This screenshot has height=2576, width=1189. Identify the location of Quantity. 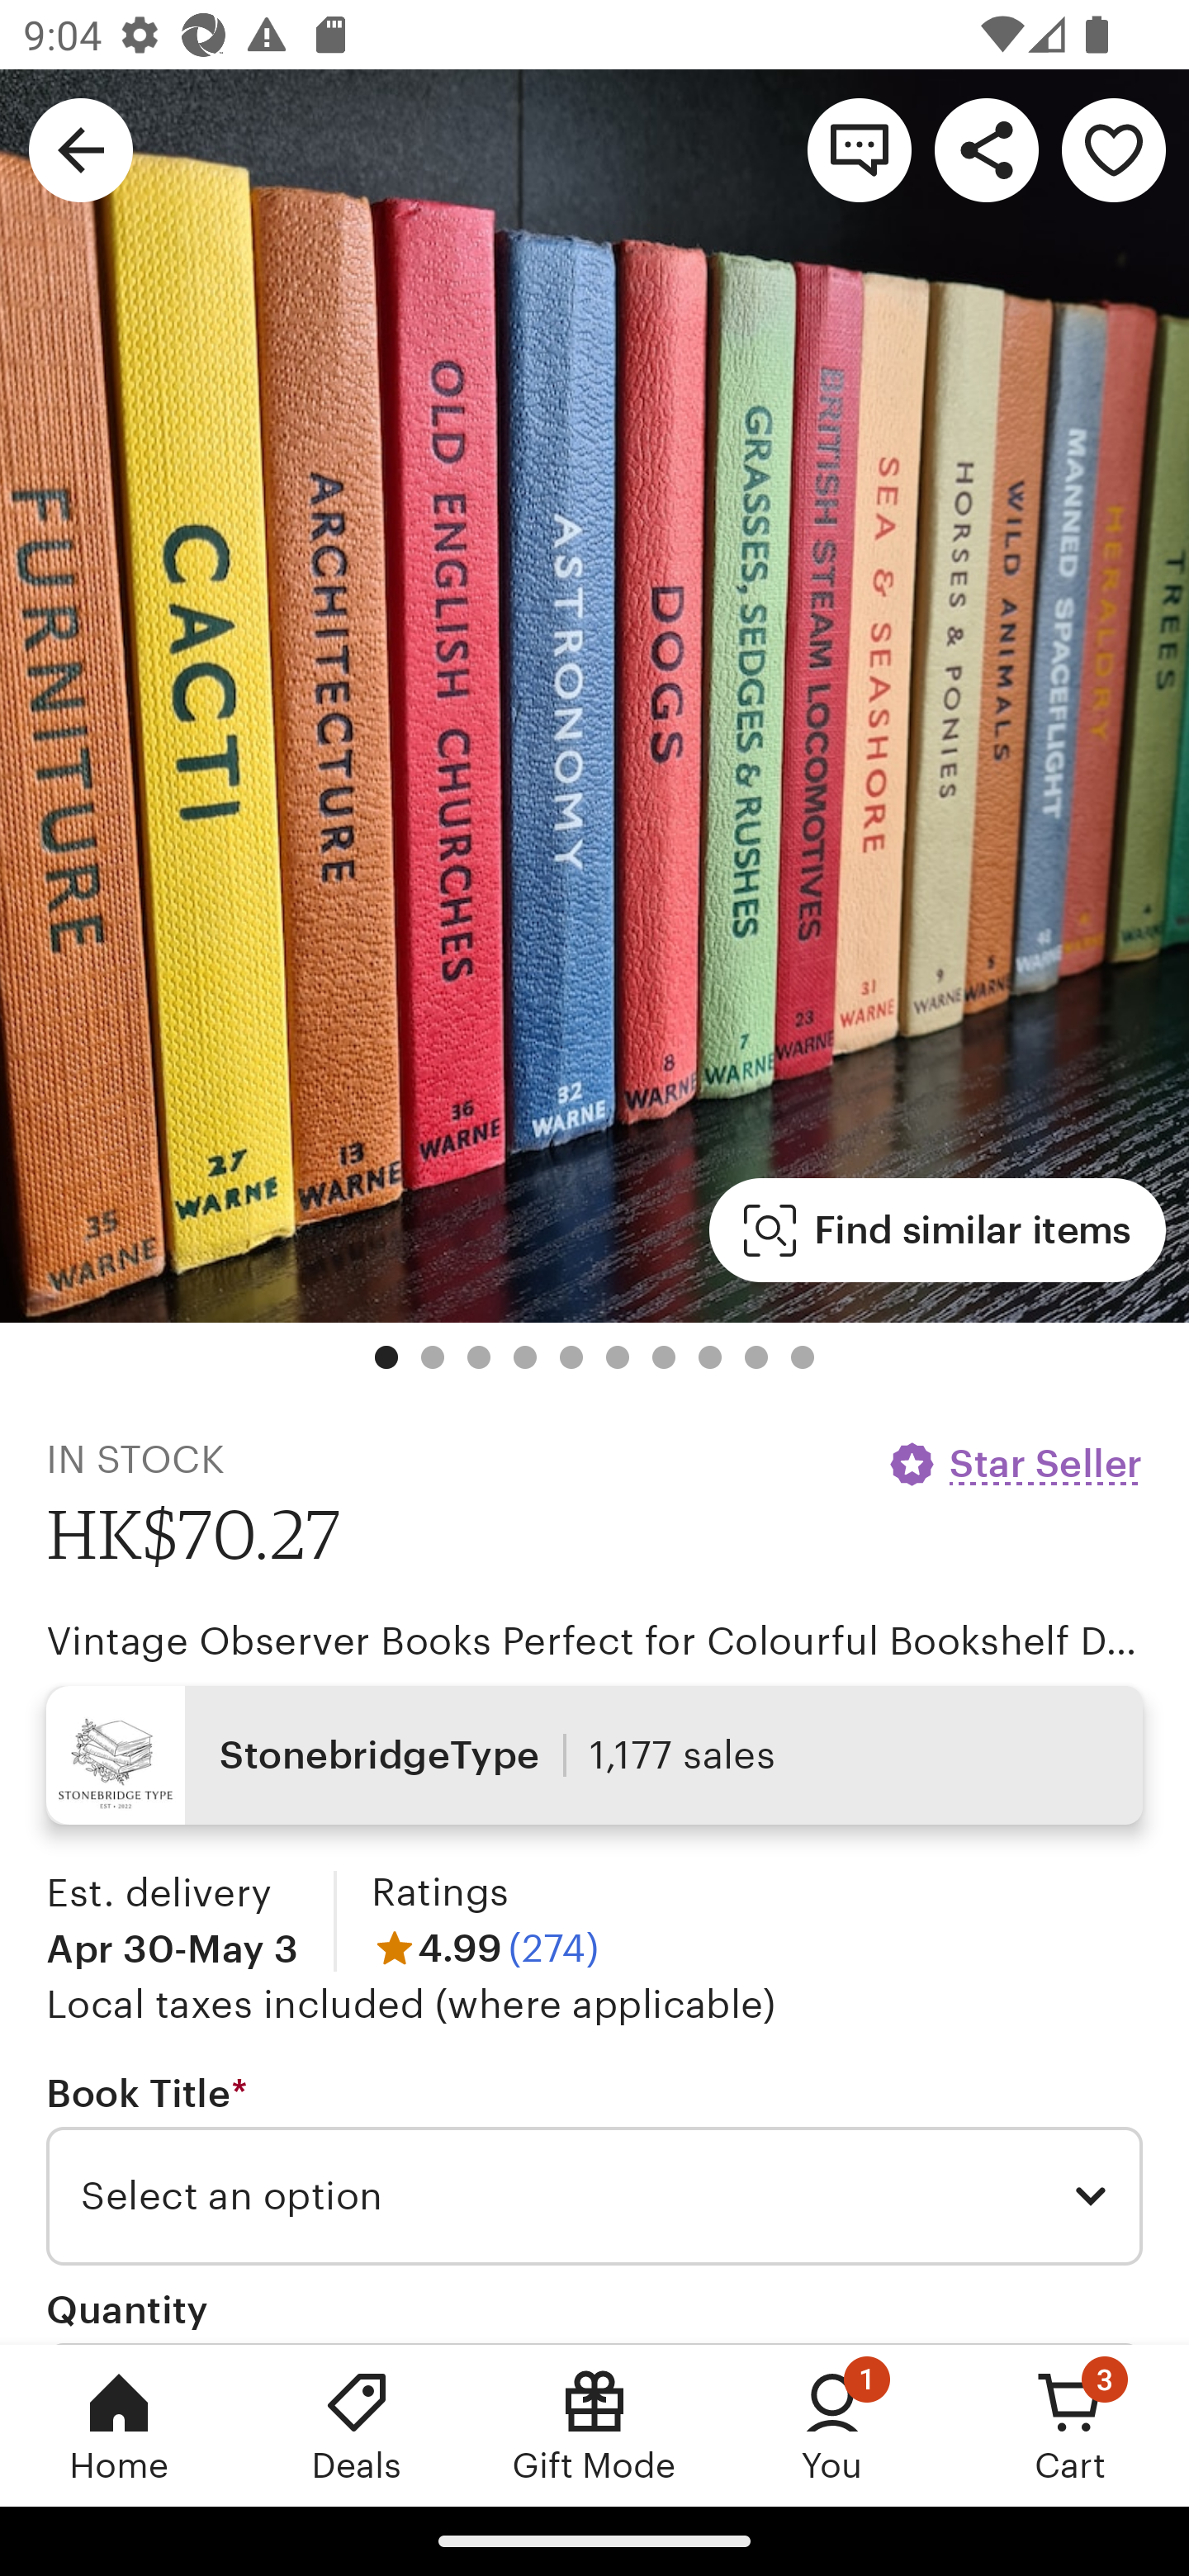
(127, 2308).